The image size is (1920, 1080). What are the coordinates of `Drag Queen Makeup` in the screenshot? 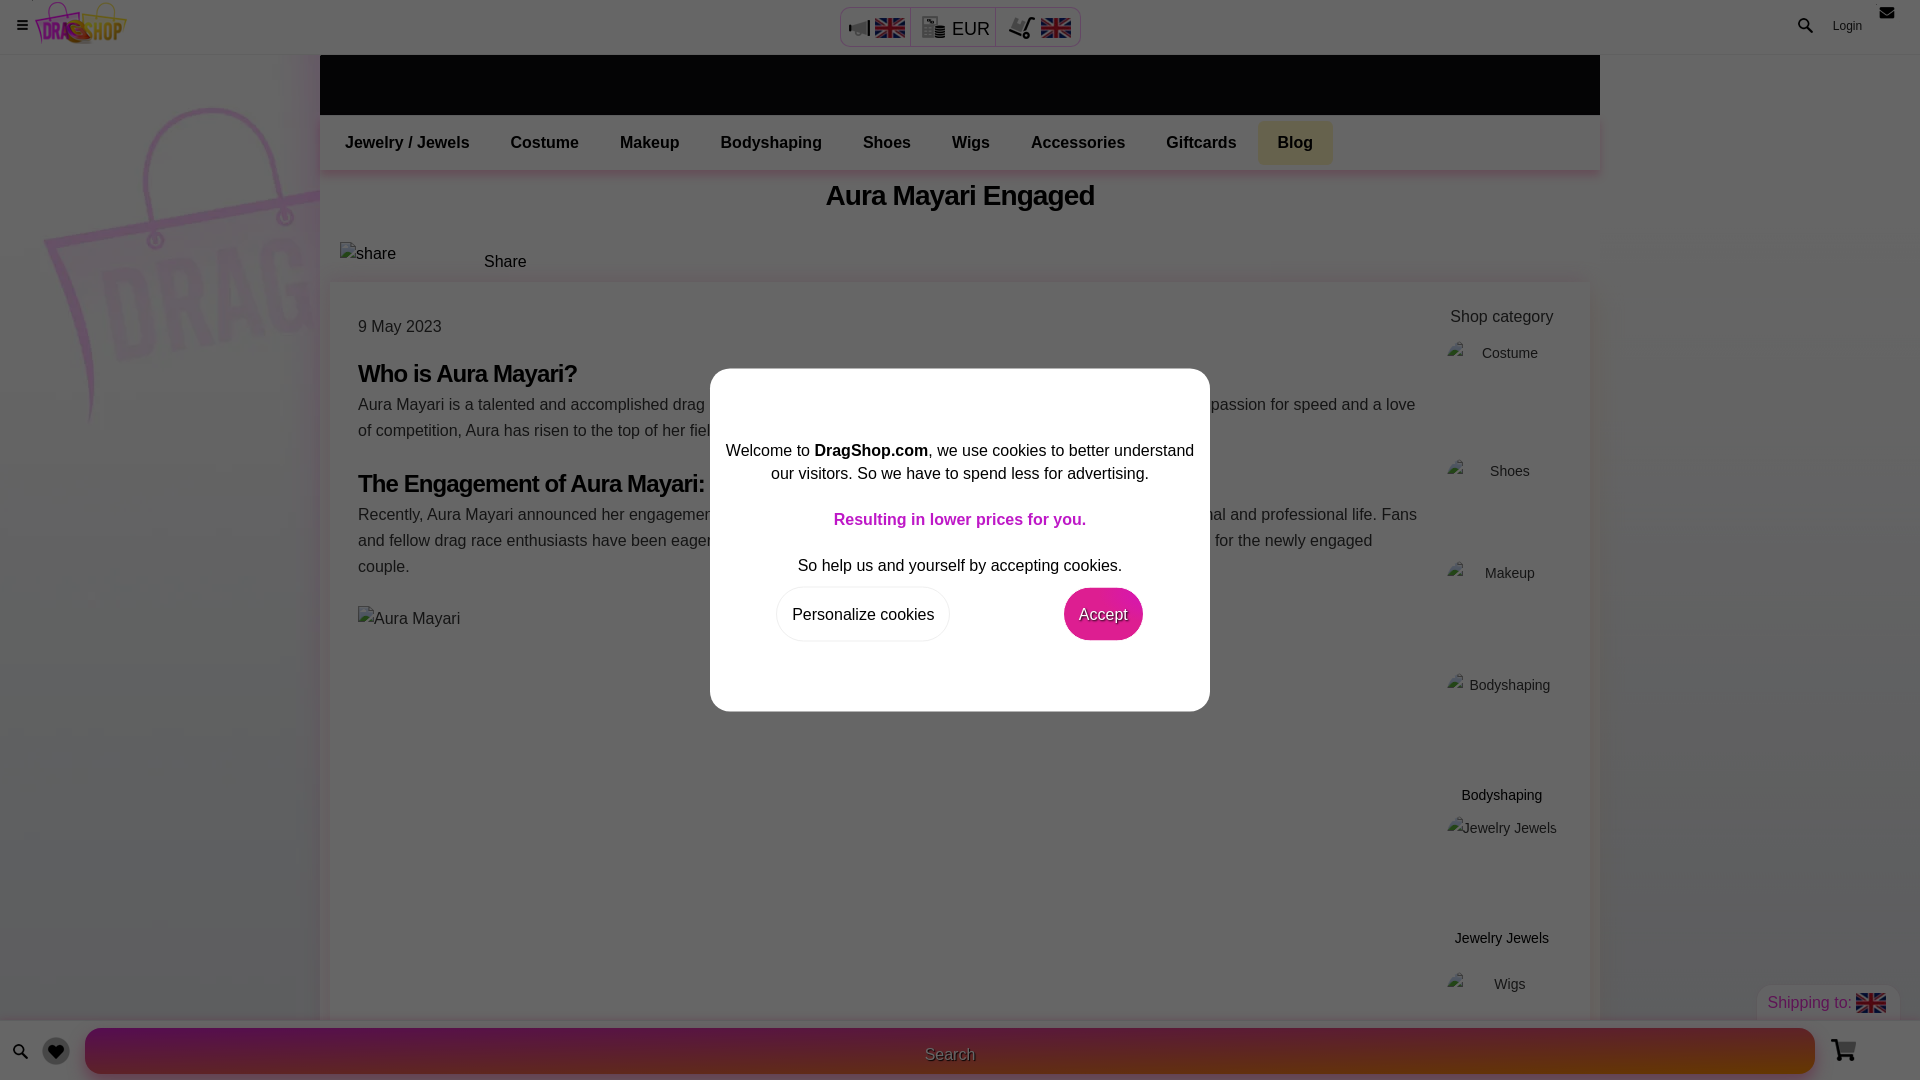 It's located at (1502, 606).